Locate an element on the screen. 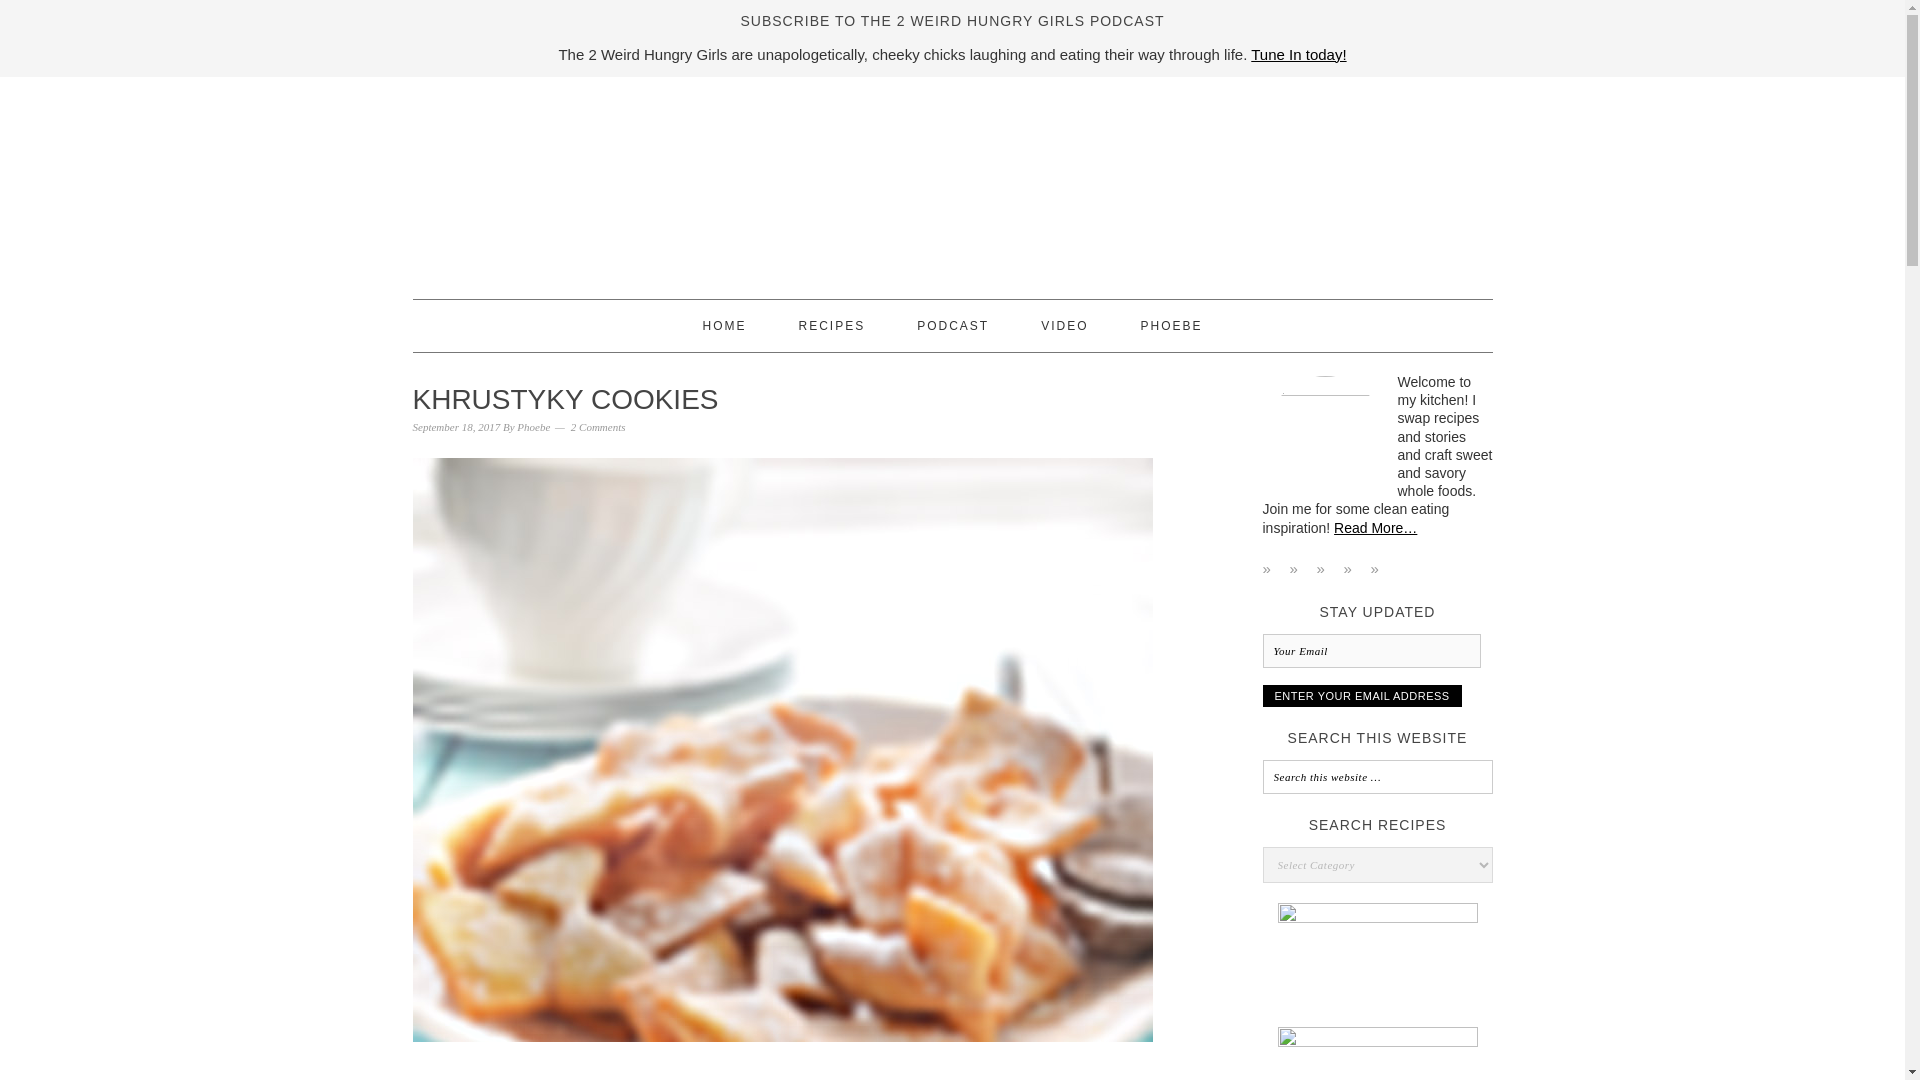 The height and width of the screenshot is (1080, 1920). PODCAST is located at coordinates (952, 326).